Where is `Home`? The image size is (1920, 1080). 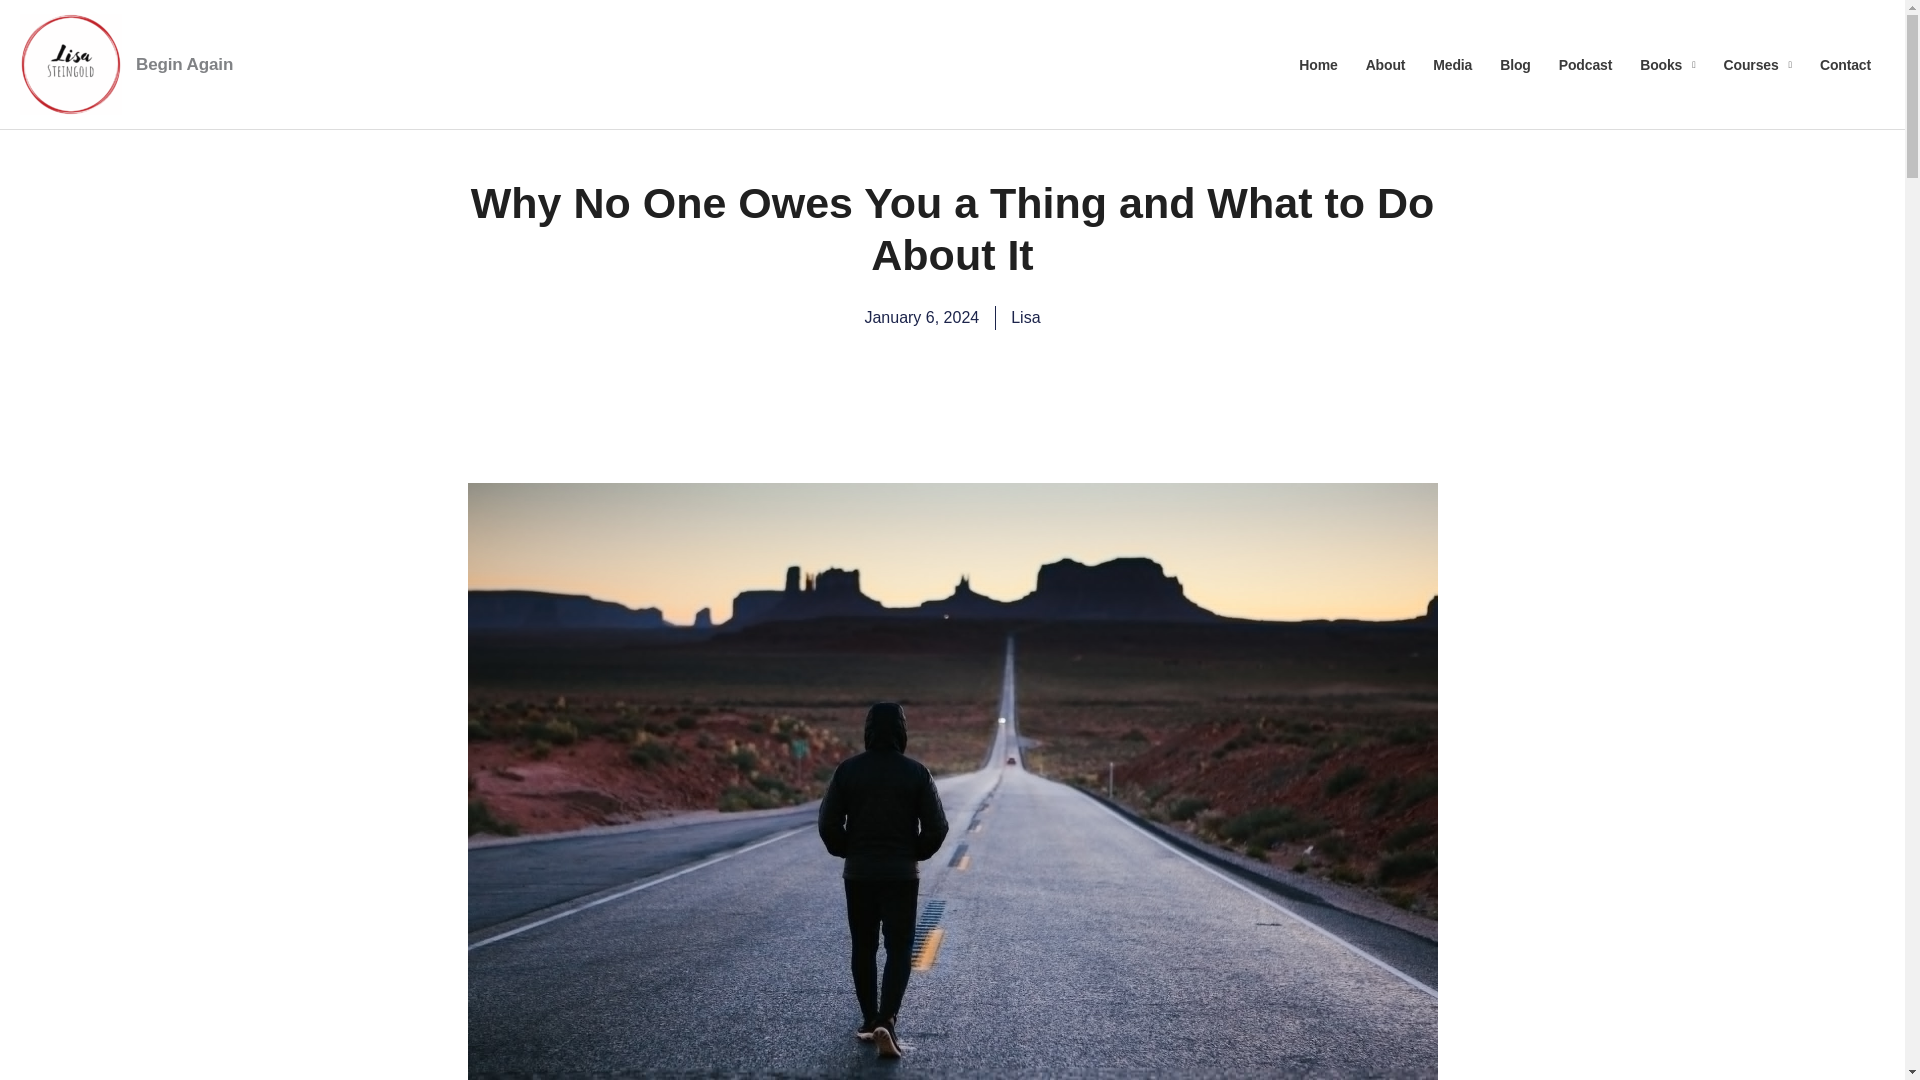 Home is located at coordinates (1318, 63).